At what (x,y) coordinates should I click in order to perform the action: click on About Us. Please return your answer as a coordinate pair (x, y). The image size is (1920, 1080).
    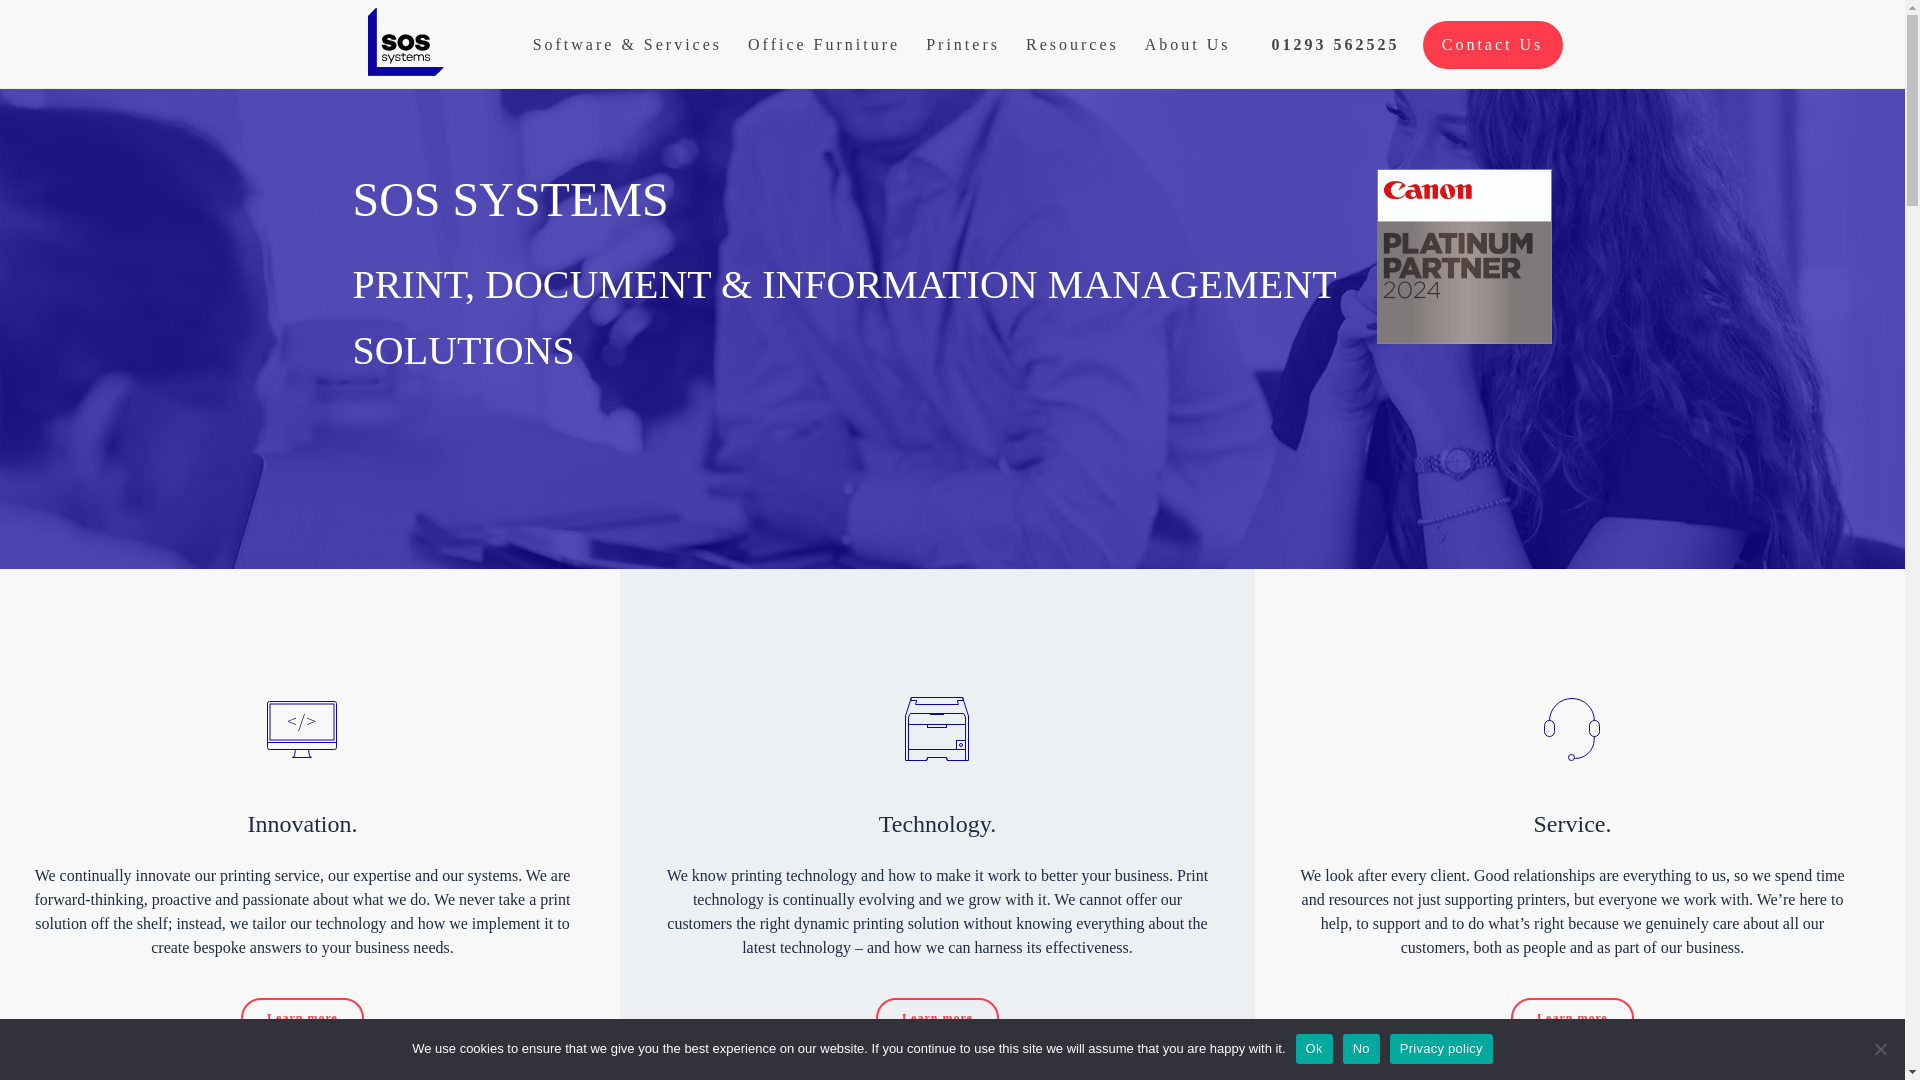
    Looking at the image, I should click on (1188, 45).